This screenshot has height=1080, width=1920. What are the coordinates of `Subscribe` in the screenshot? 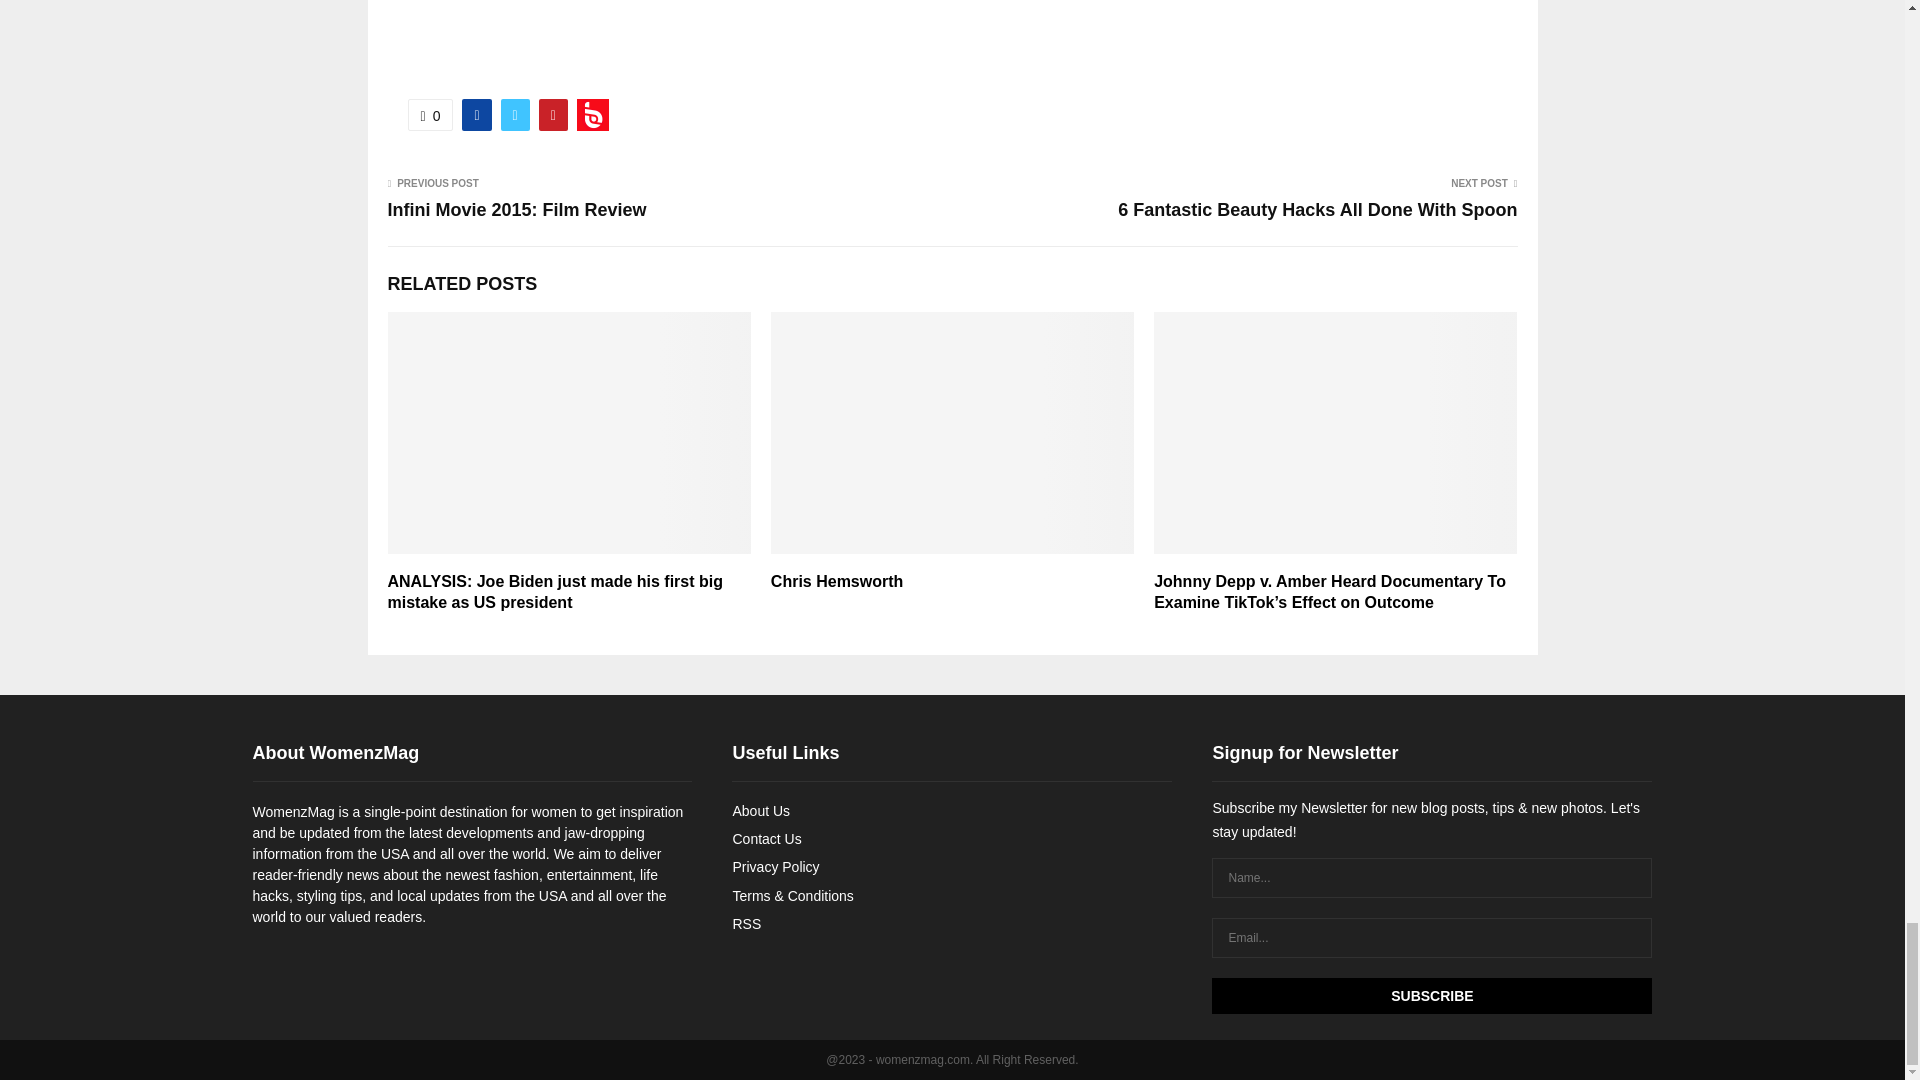 It's located at (1431, 996).